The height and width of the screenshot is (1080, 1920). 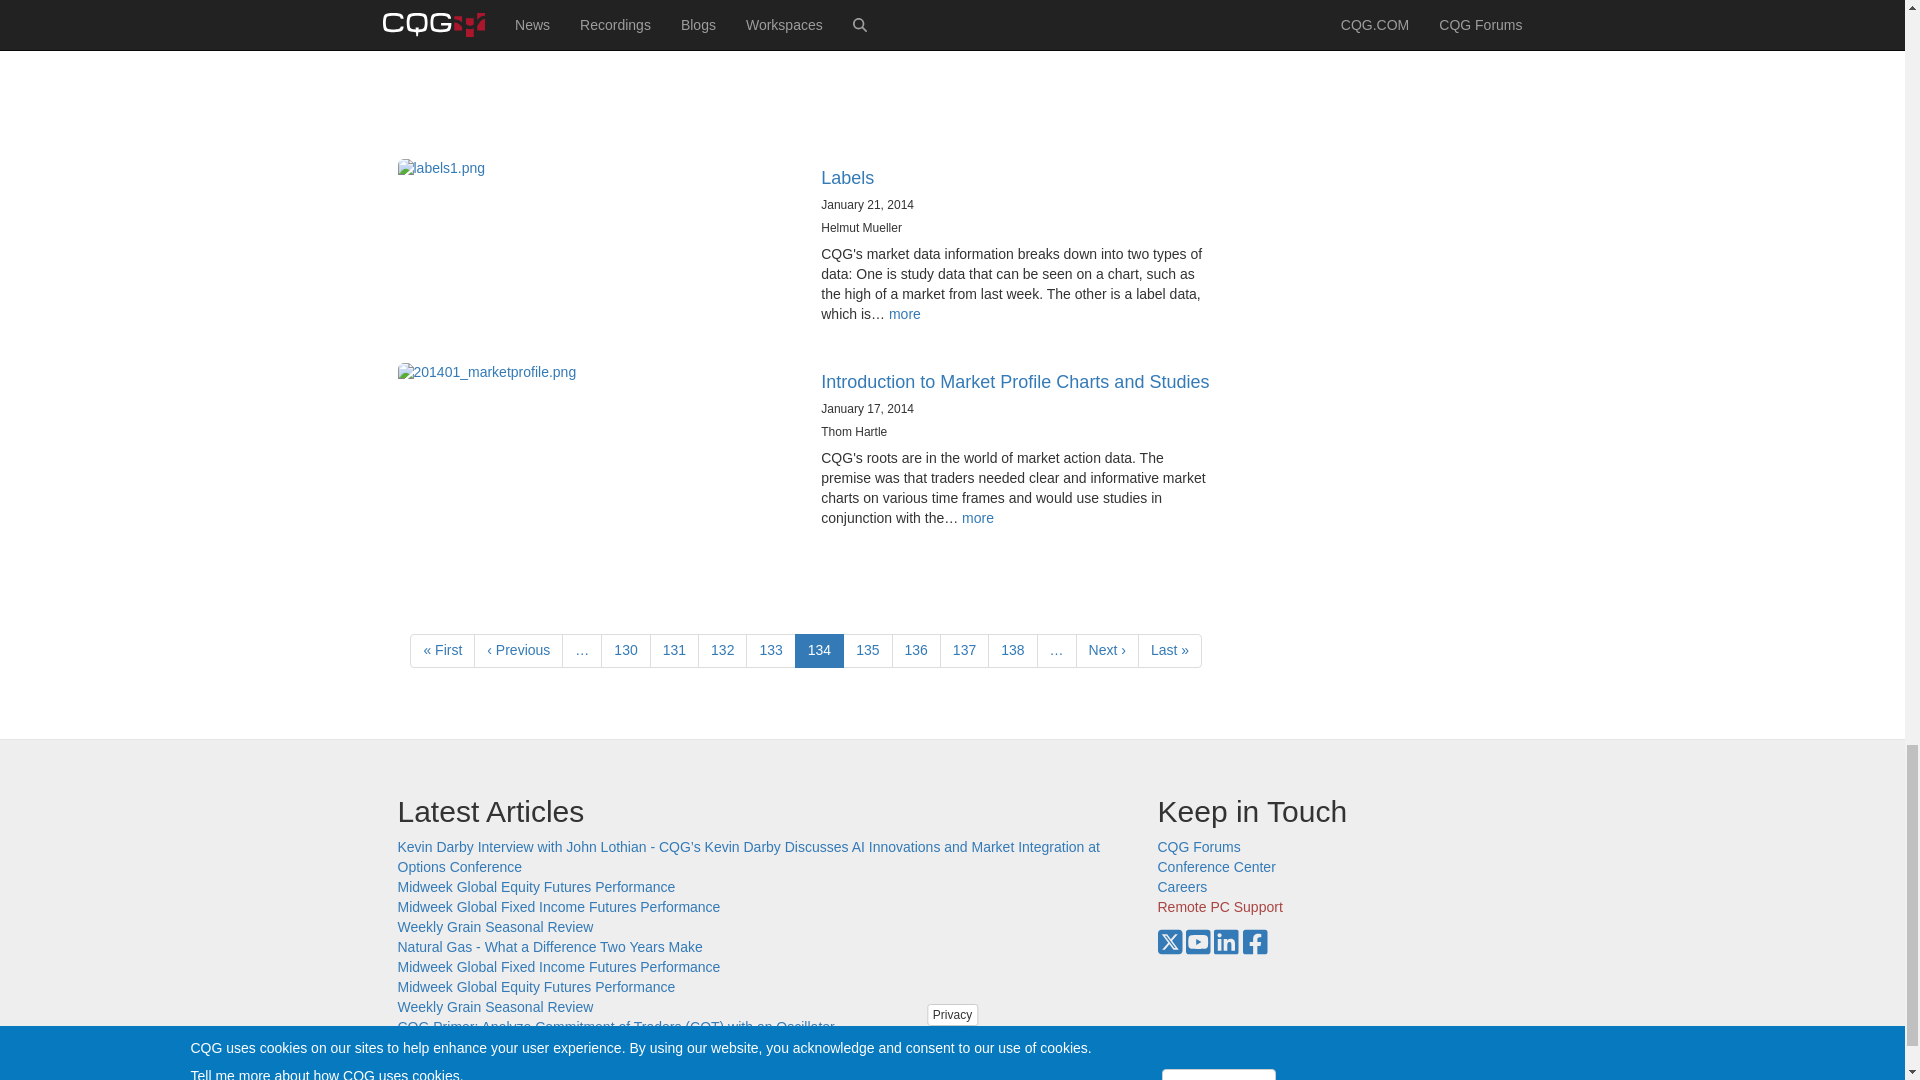 What do you see at coordinates (916, 650) in the screenshot?
I see `Go to page 136` at bounding box center [916, 650].